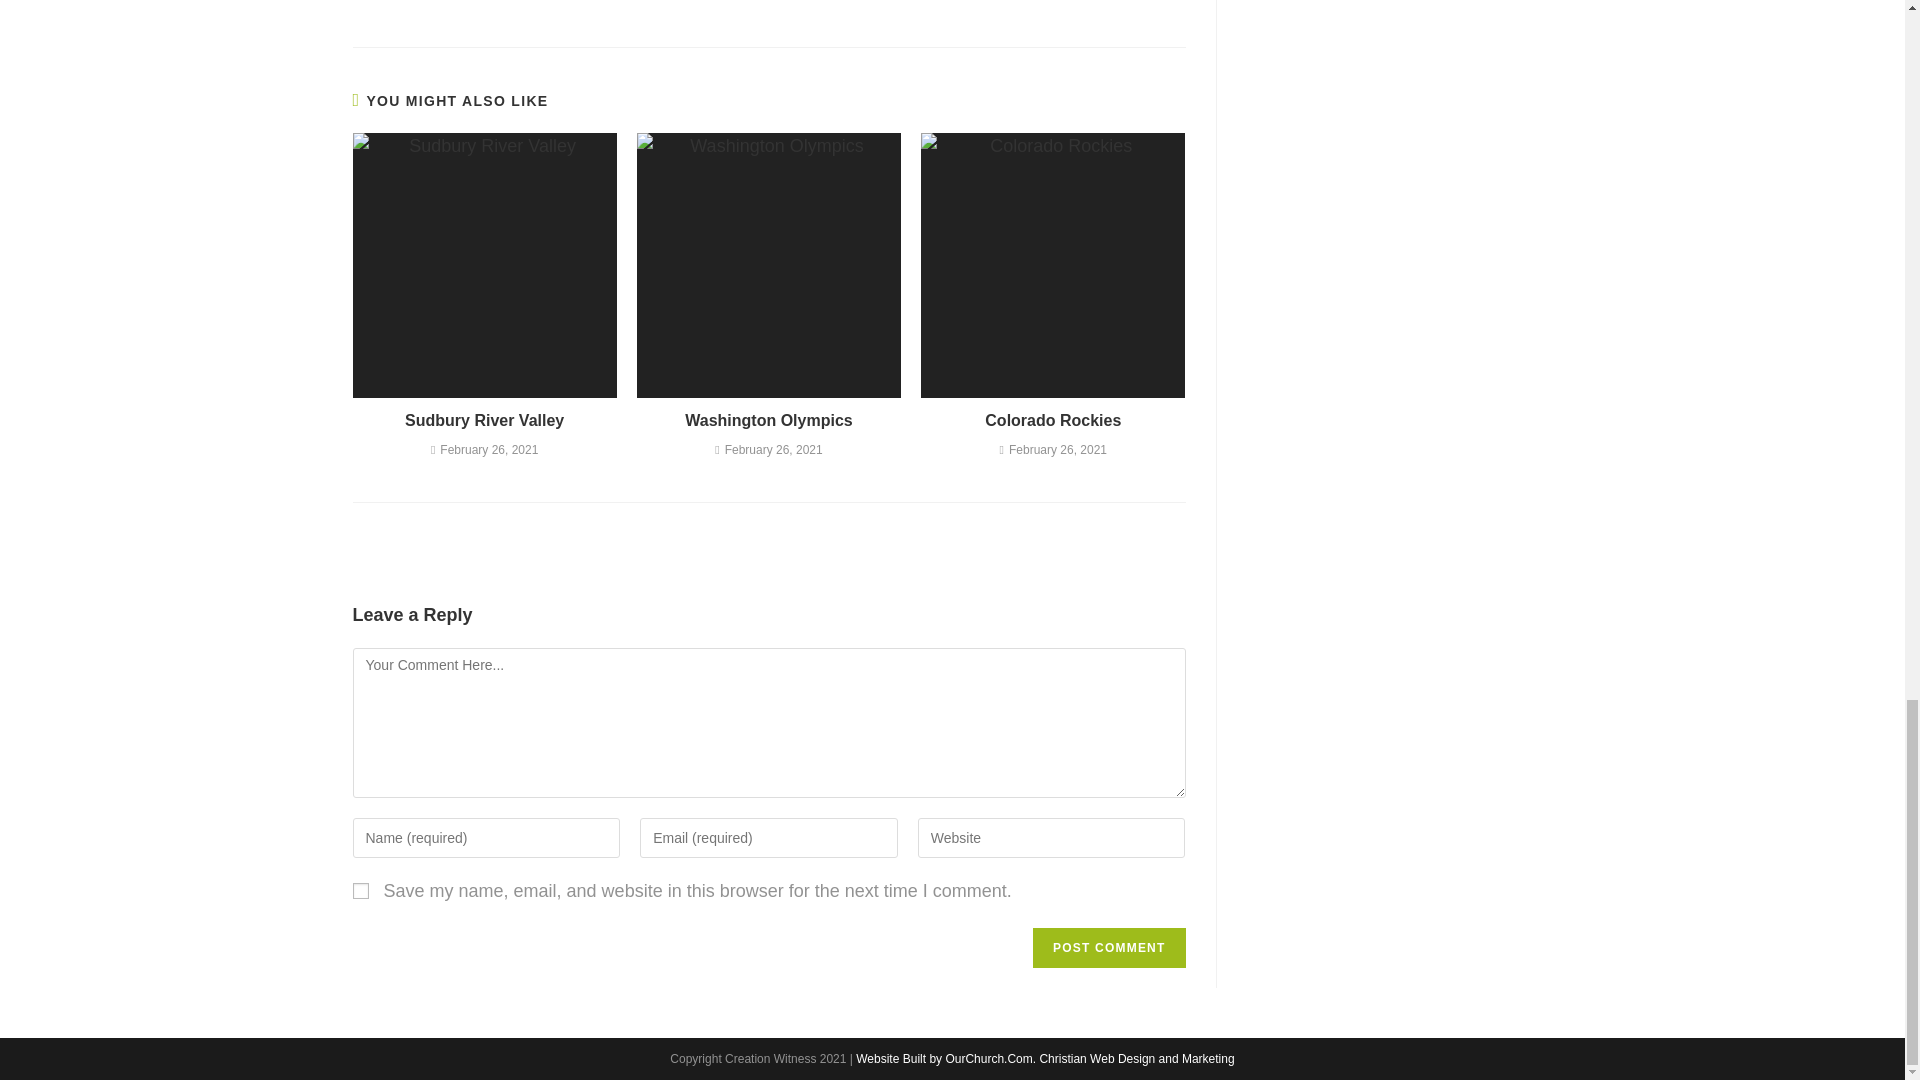  I want to click on Washington Olympics, so click(768, 421).